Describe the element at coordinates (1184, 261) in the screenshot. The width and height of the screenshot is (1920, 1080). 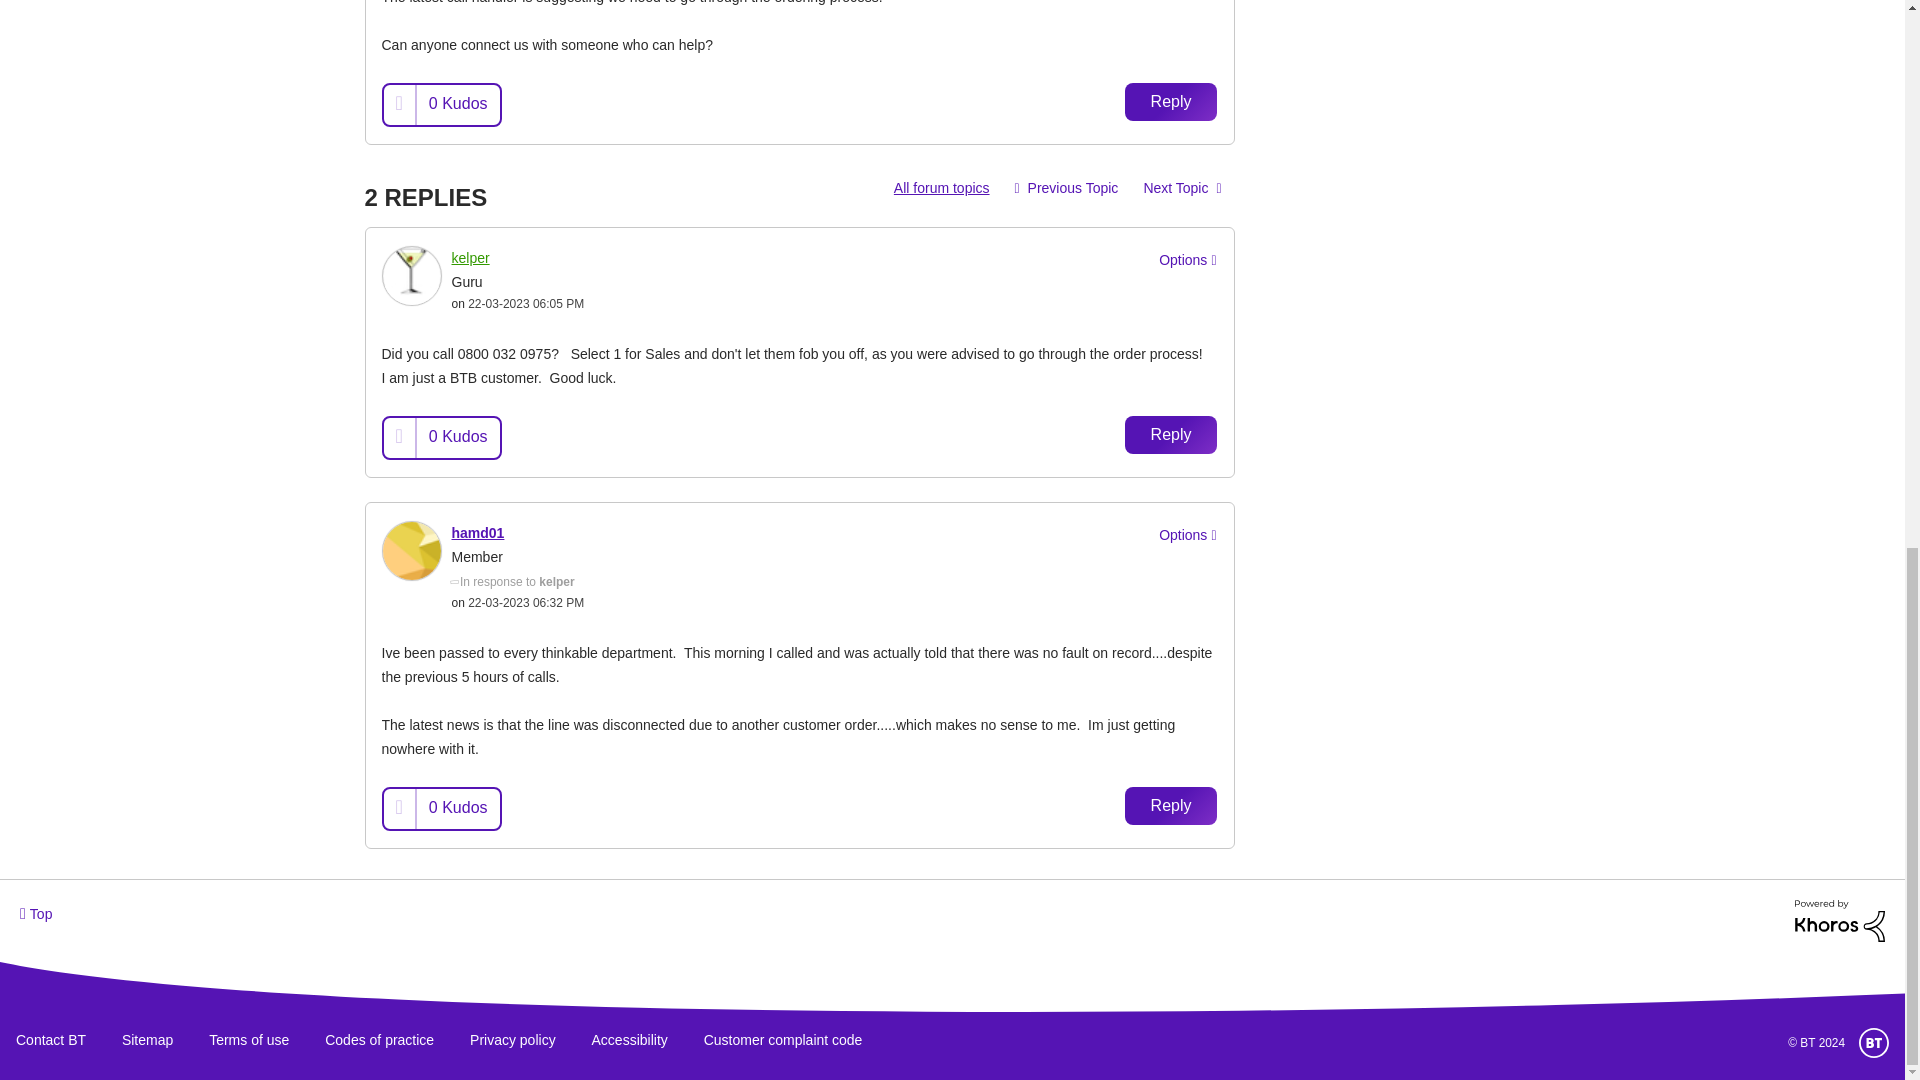
I see `Show option menu` at that location.